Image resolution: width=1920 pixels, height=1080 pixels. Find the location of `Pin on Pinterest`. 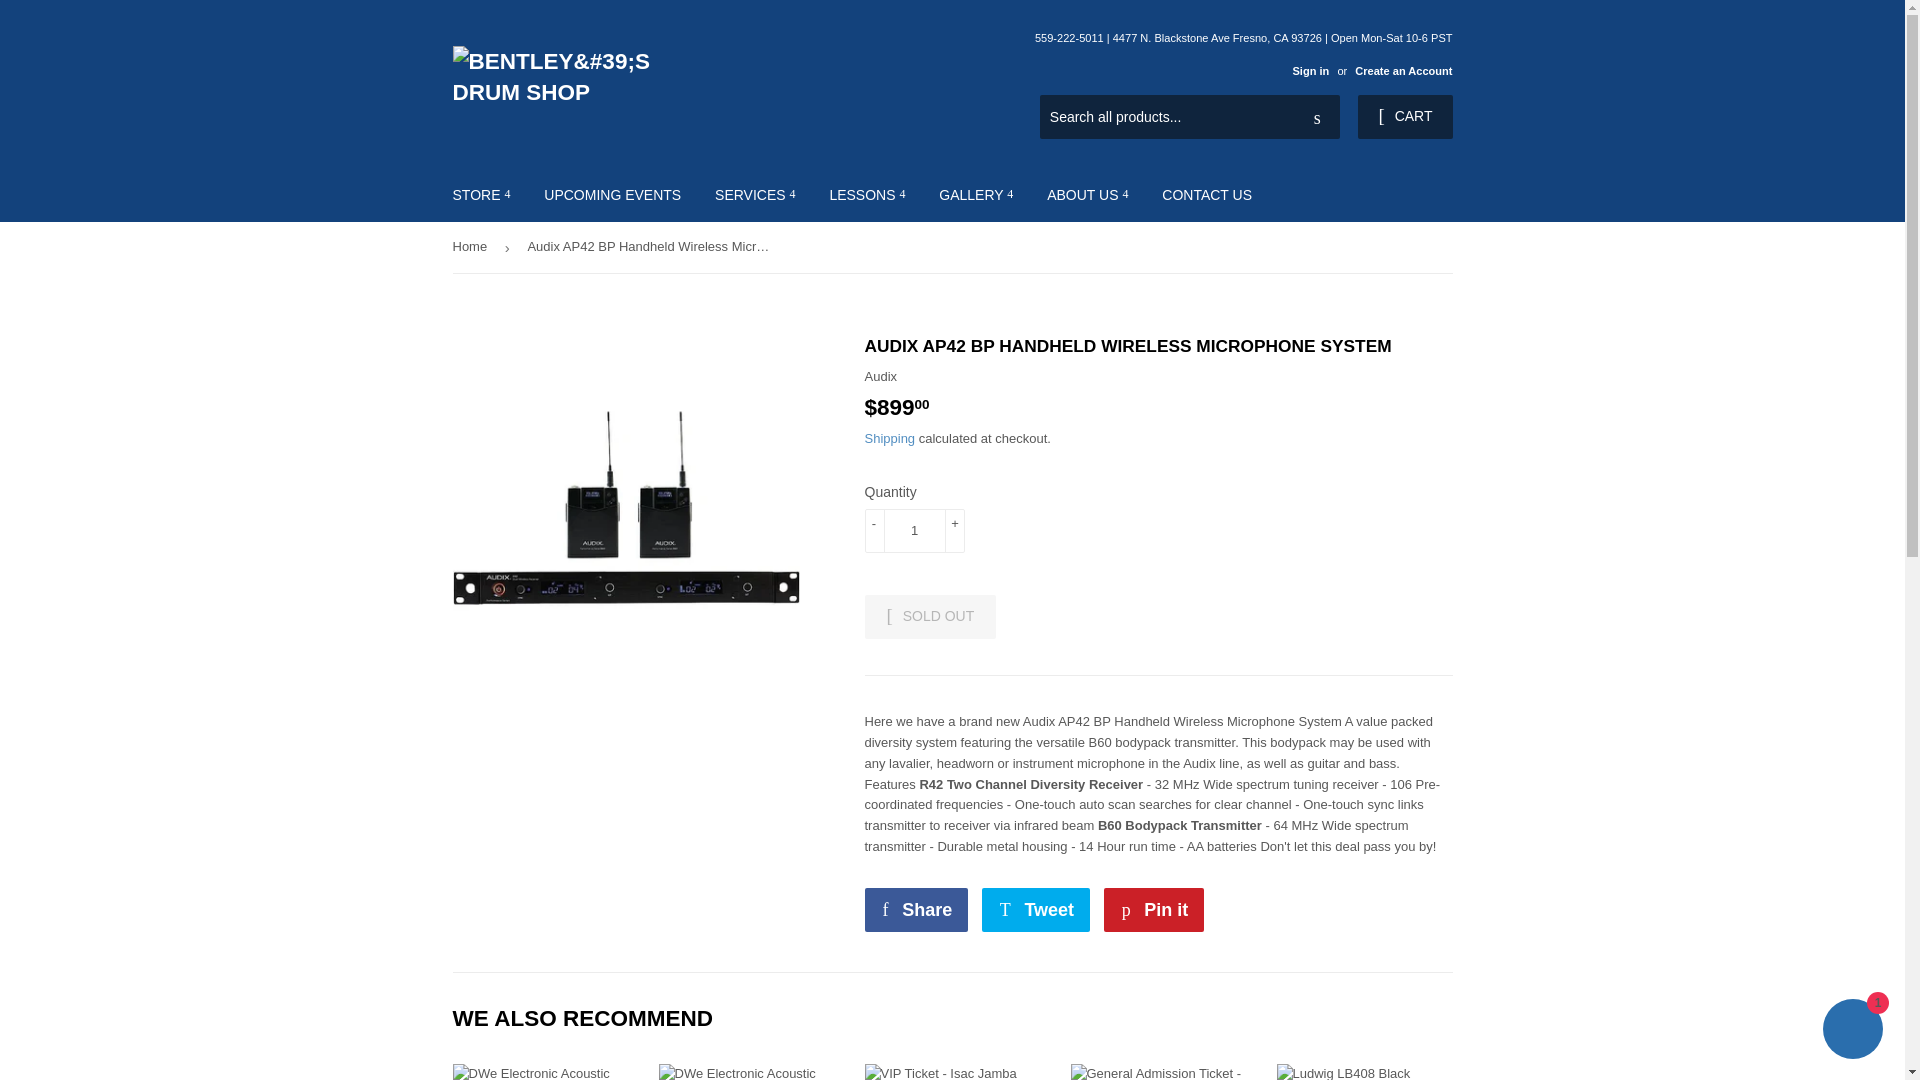

Pin on Pinterest is located at coordinates (1154, 910).